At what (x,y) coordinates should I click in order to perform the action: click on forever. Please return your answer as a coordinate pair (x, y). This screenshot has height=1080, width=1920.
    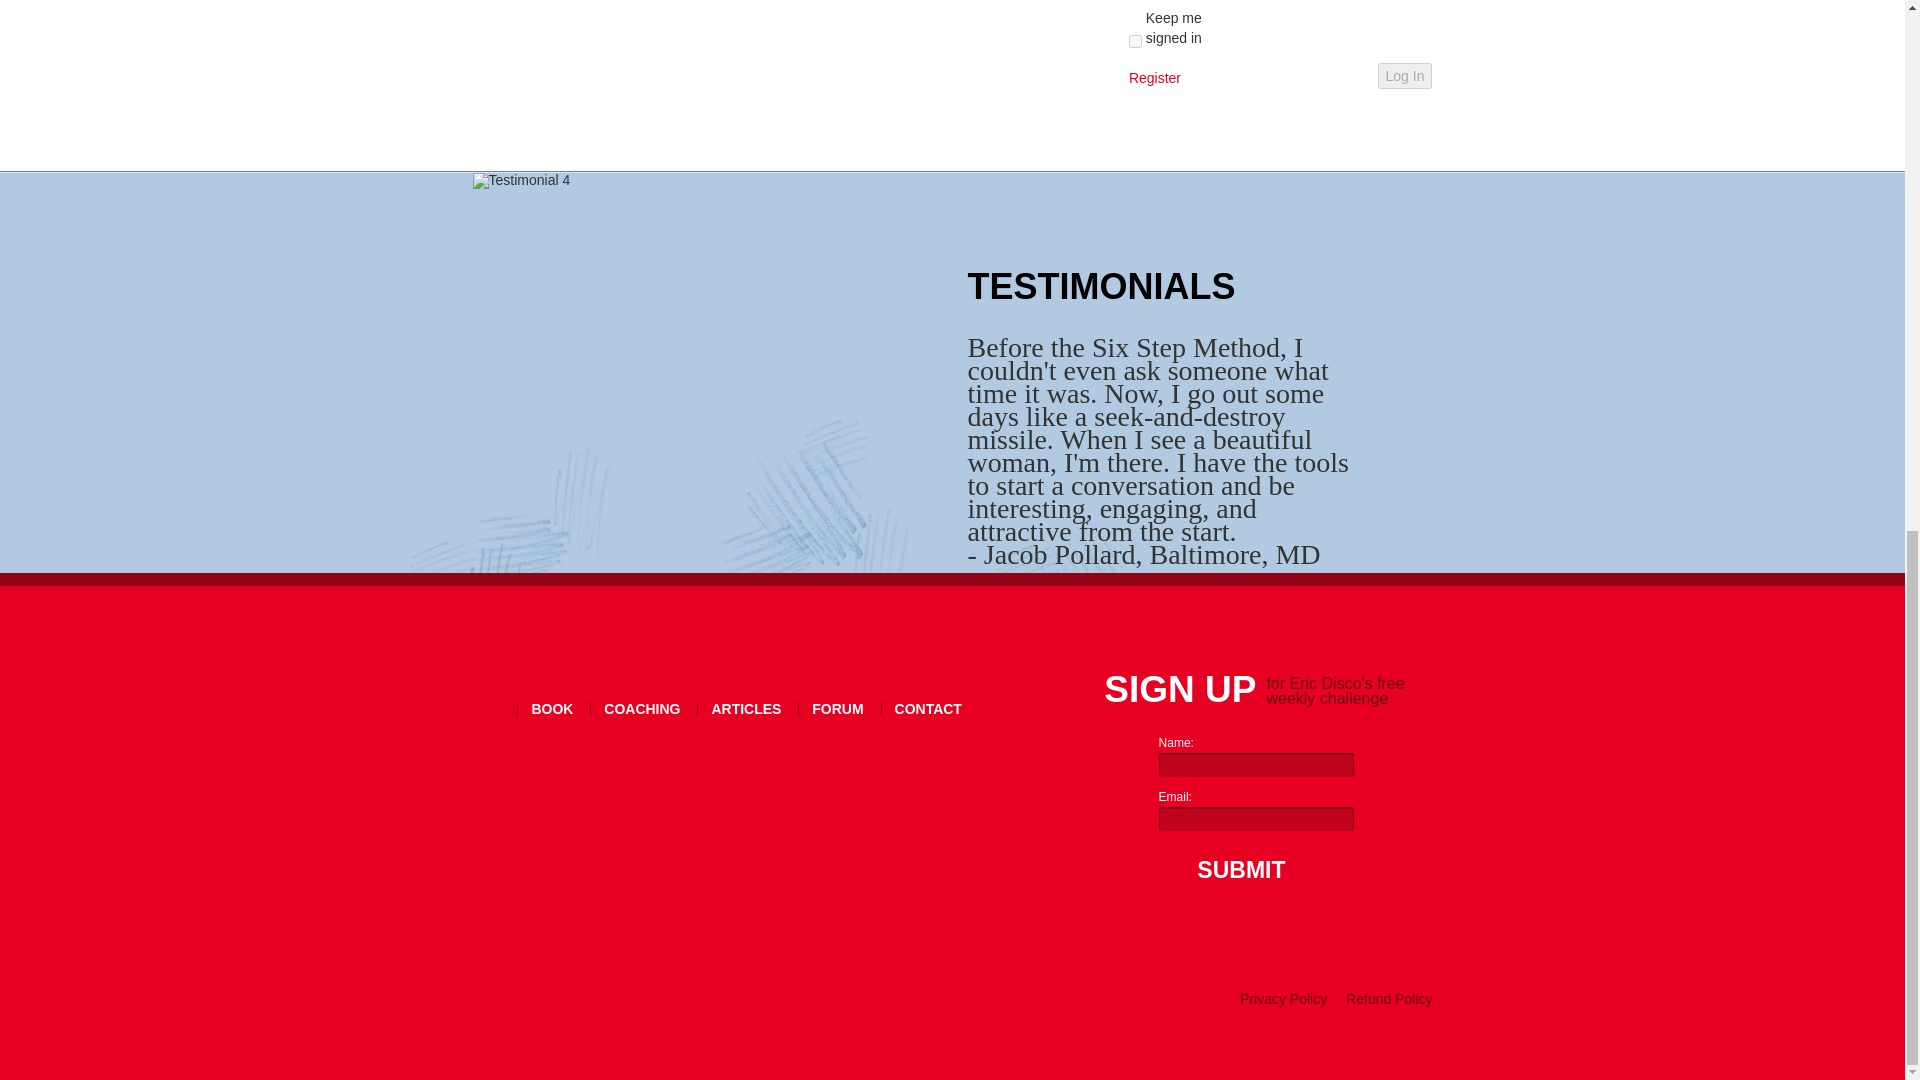
    Looking at the image, I should click on (1135, 40).